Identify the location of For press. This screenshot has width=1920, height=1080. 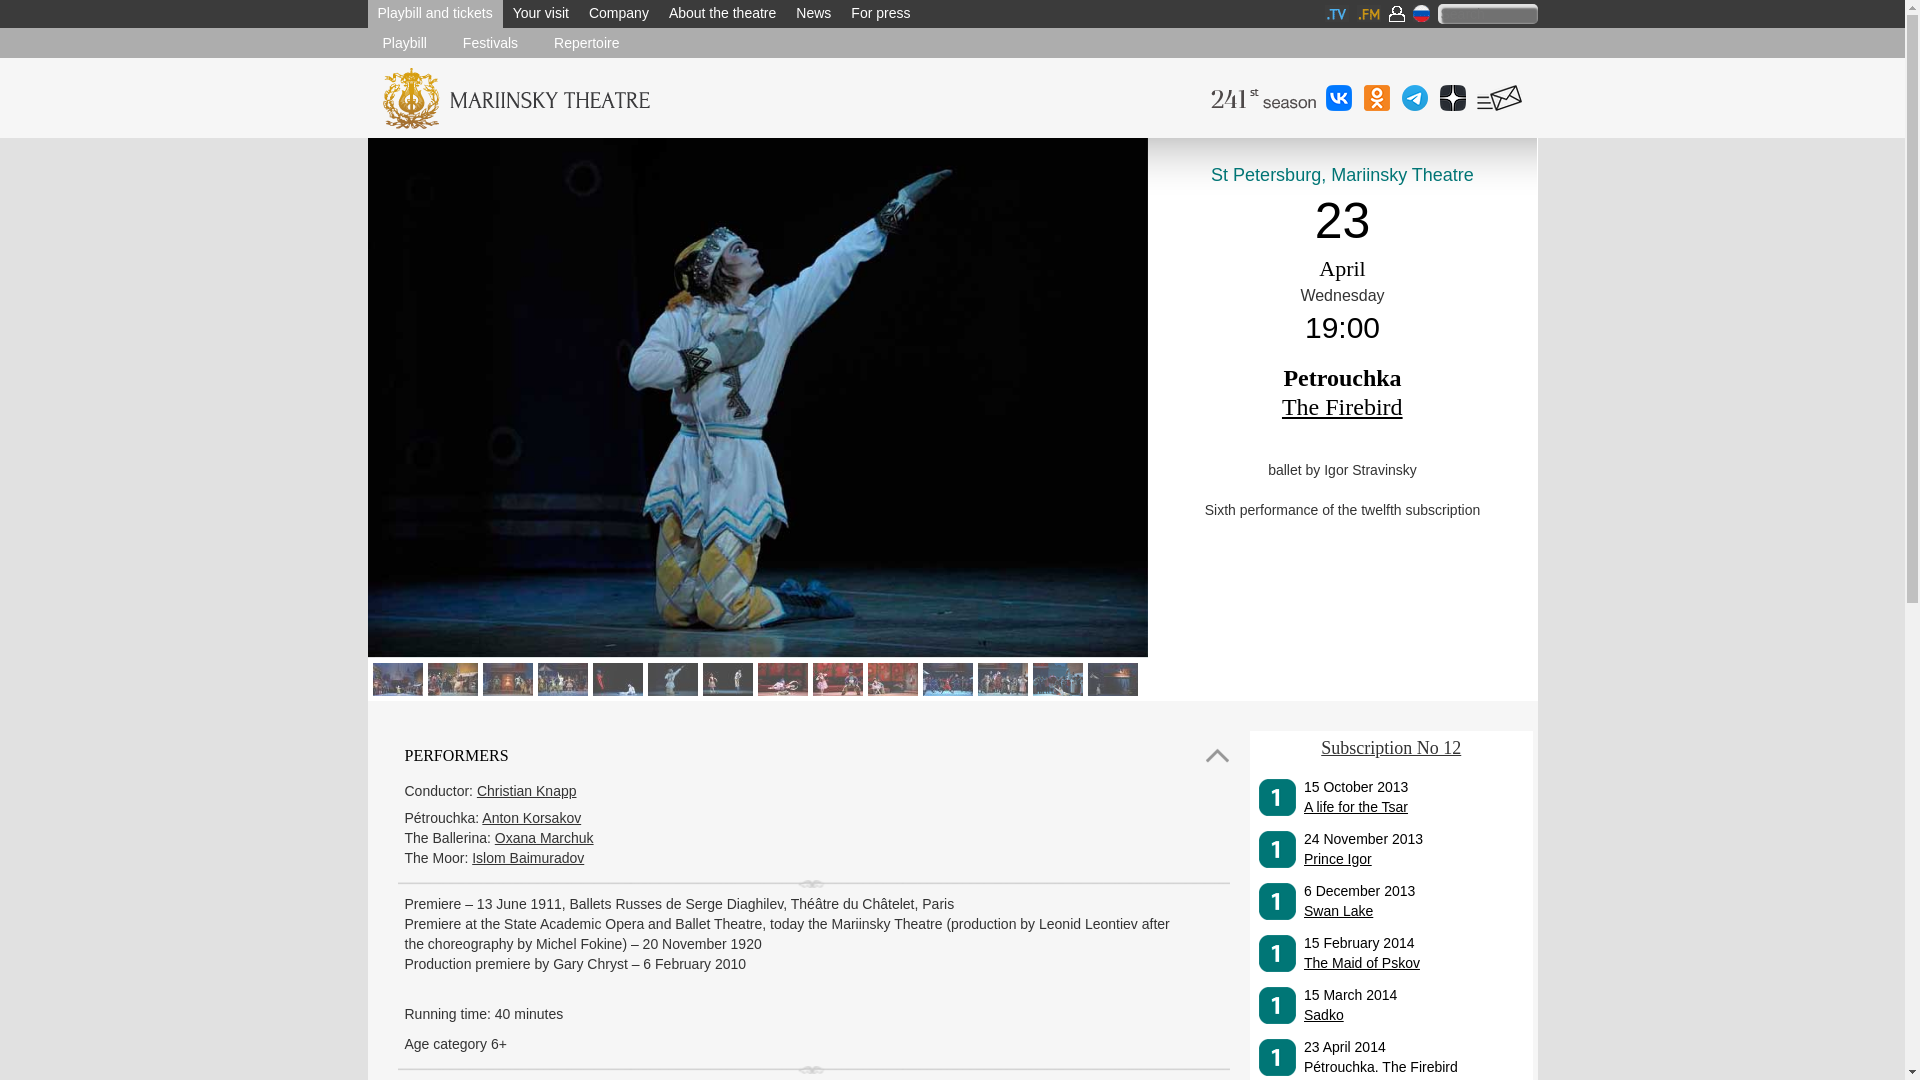
(880, 14).